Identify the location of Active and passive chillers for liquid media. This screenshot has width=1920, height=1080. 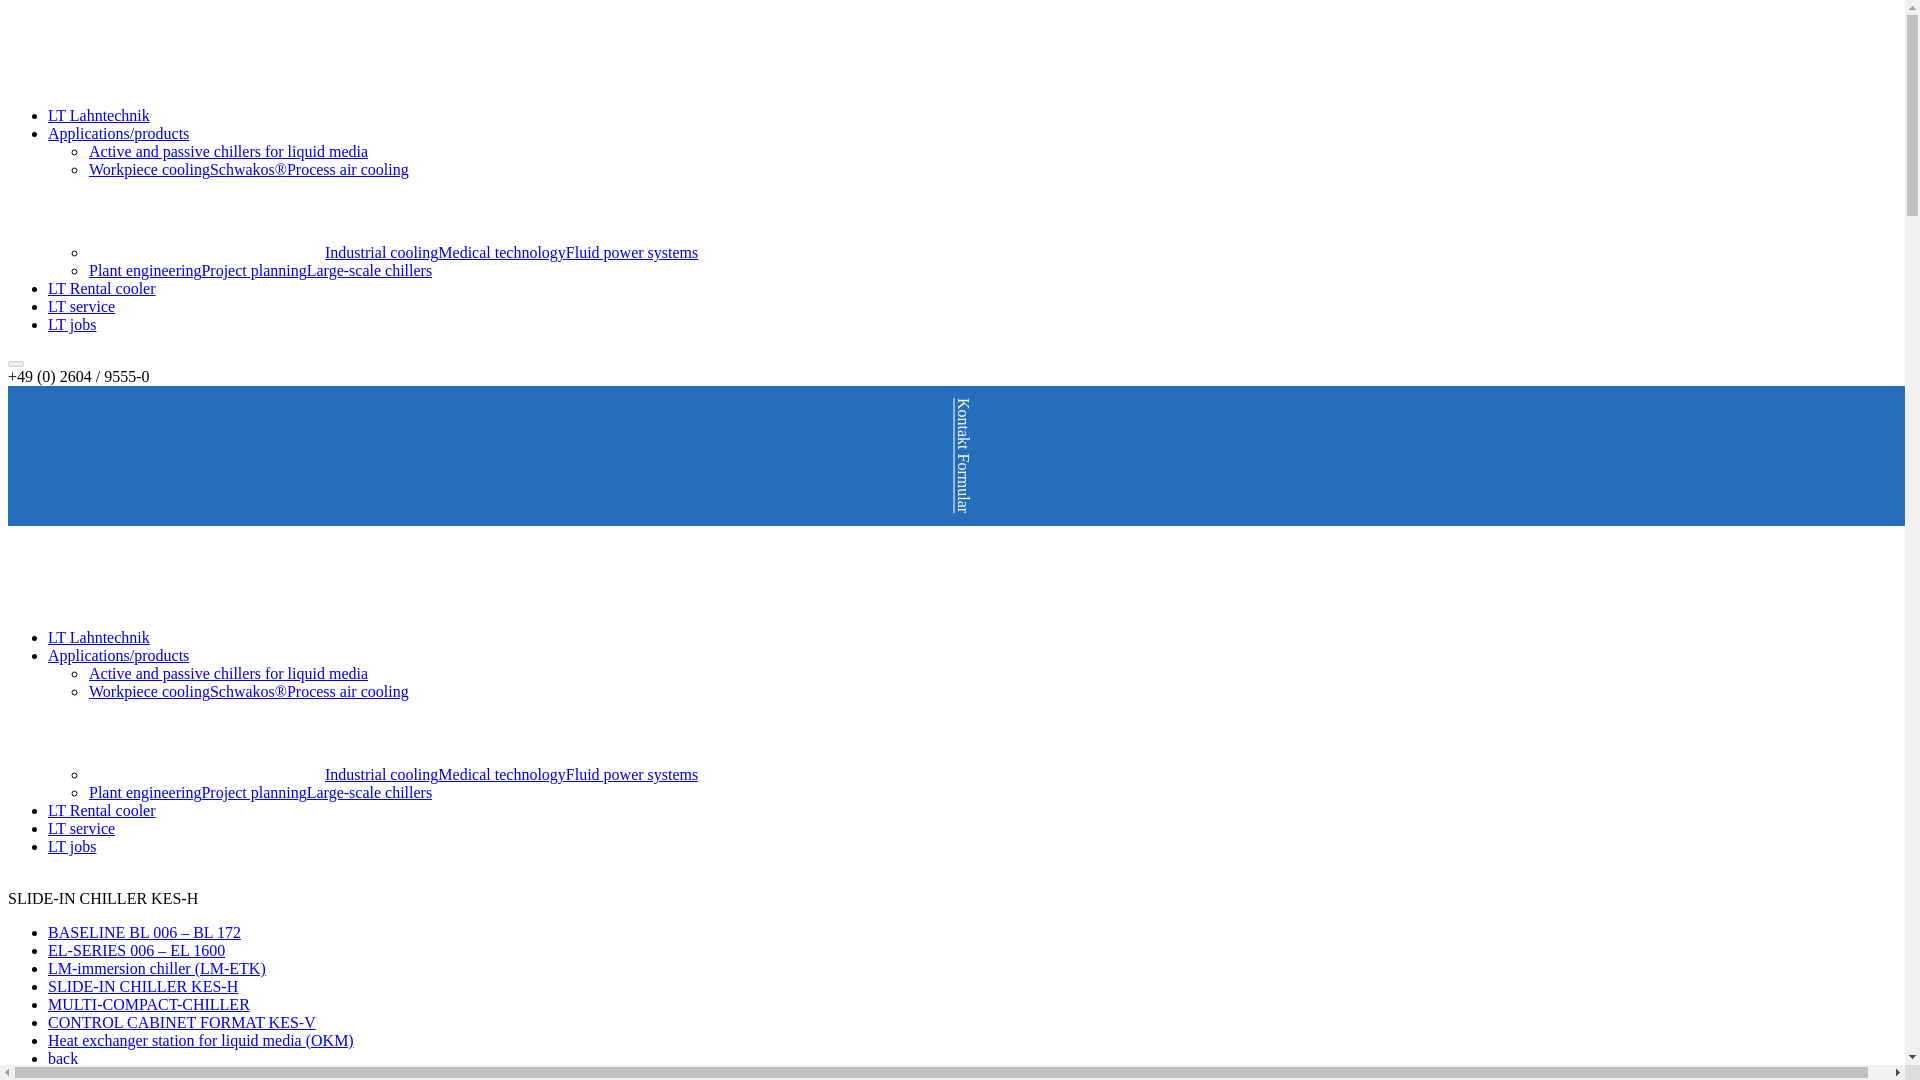
(228, 673).